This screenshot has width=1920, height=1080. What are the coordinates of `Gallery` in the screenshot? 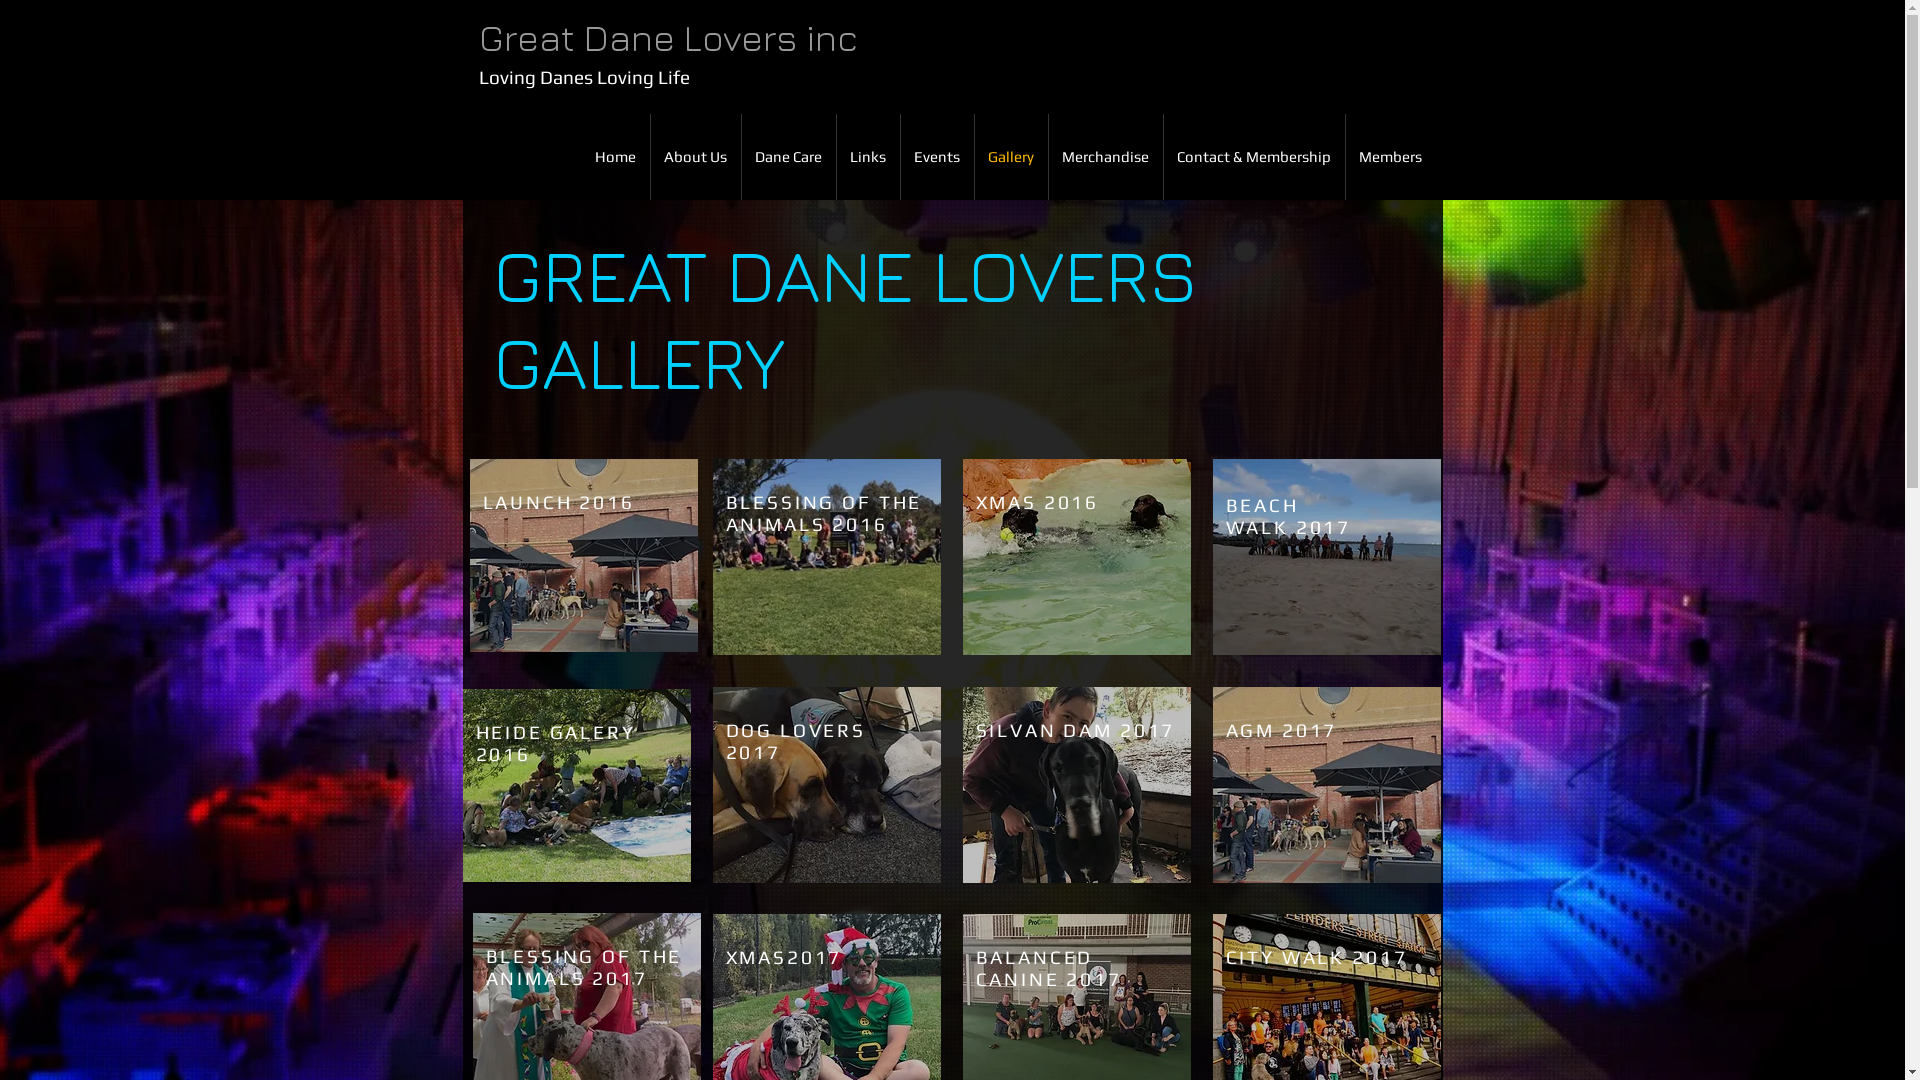 It's located at (1010, 157).